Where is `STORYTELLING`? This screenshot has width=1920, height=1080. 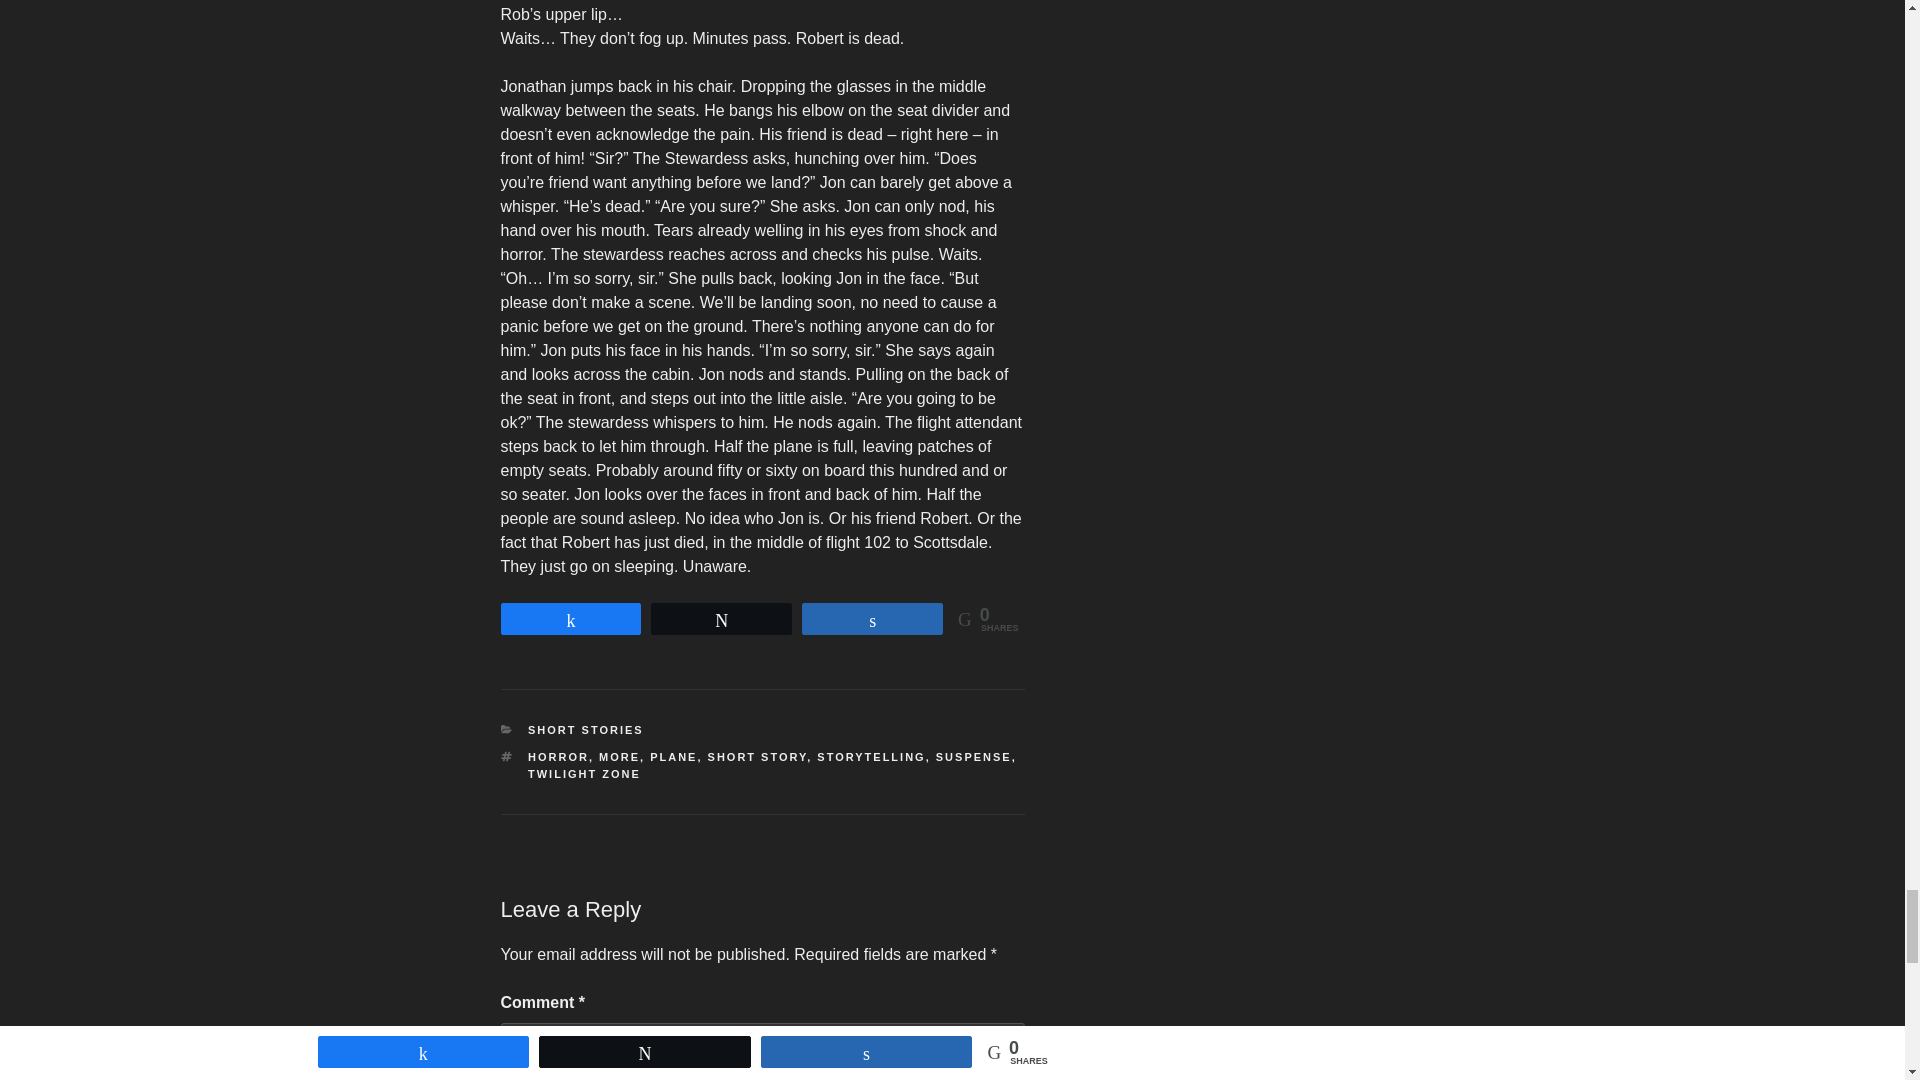
STORYTELLING is located at coordinates (871, 756).